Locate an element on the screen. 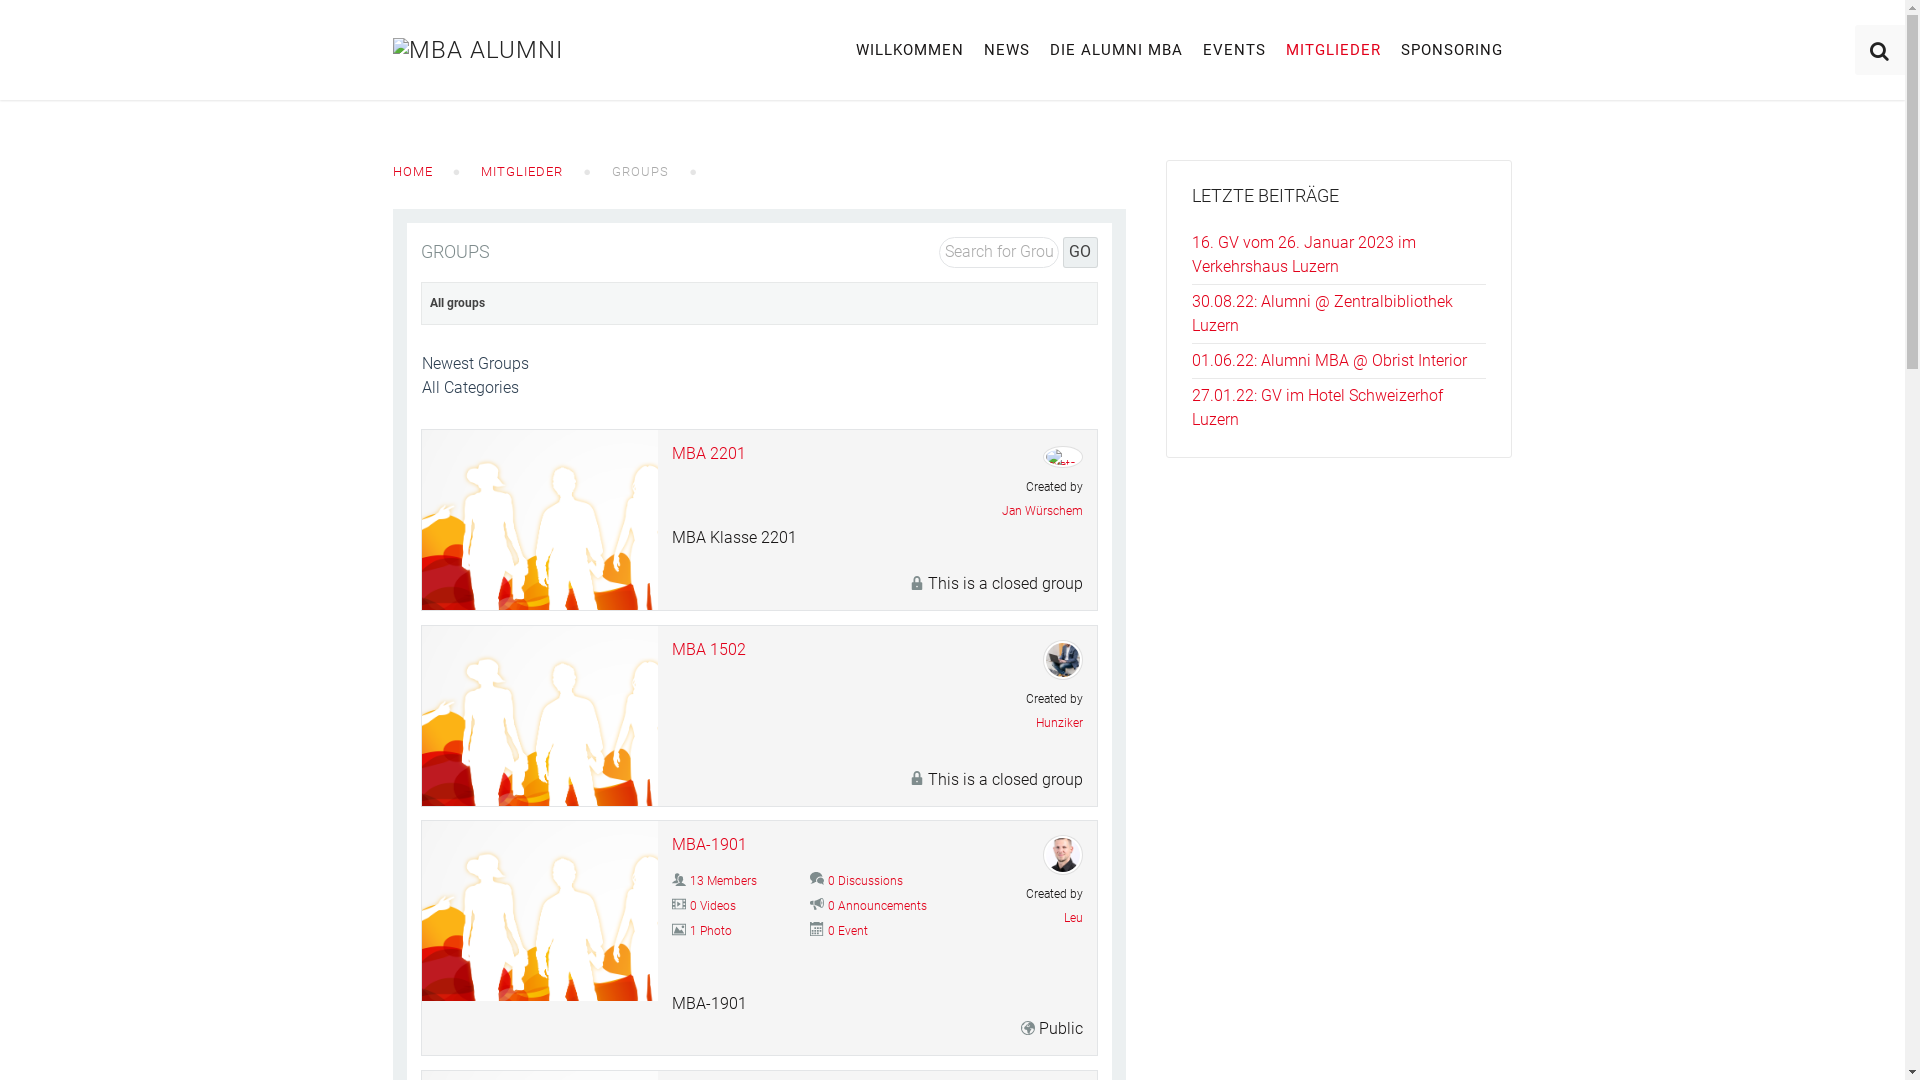 Image resolution: width=1920 pixels, height=1080 pixels. MITGLIEDER is located at coordinates (522, 172).